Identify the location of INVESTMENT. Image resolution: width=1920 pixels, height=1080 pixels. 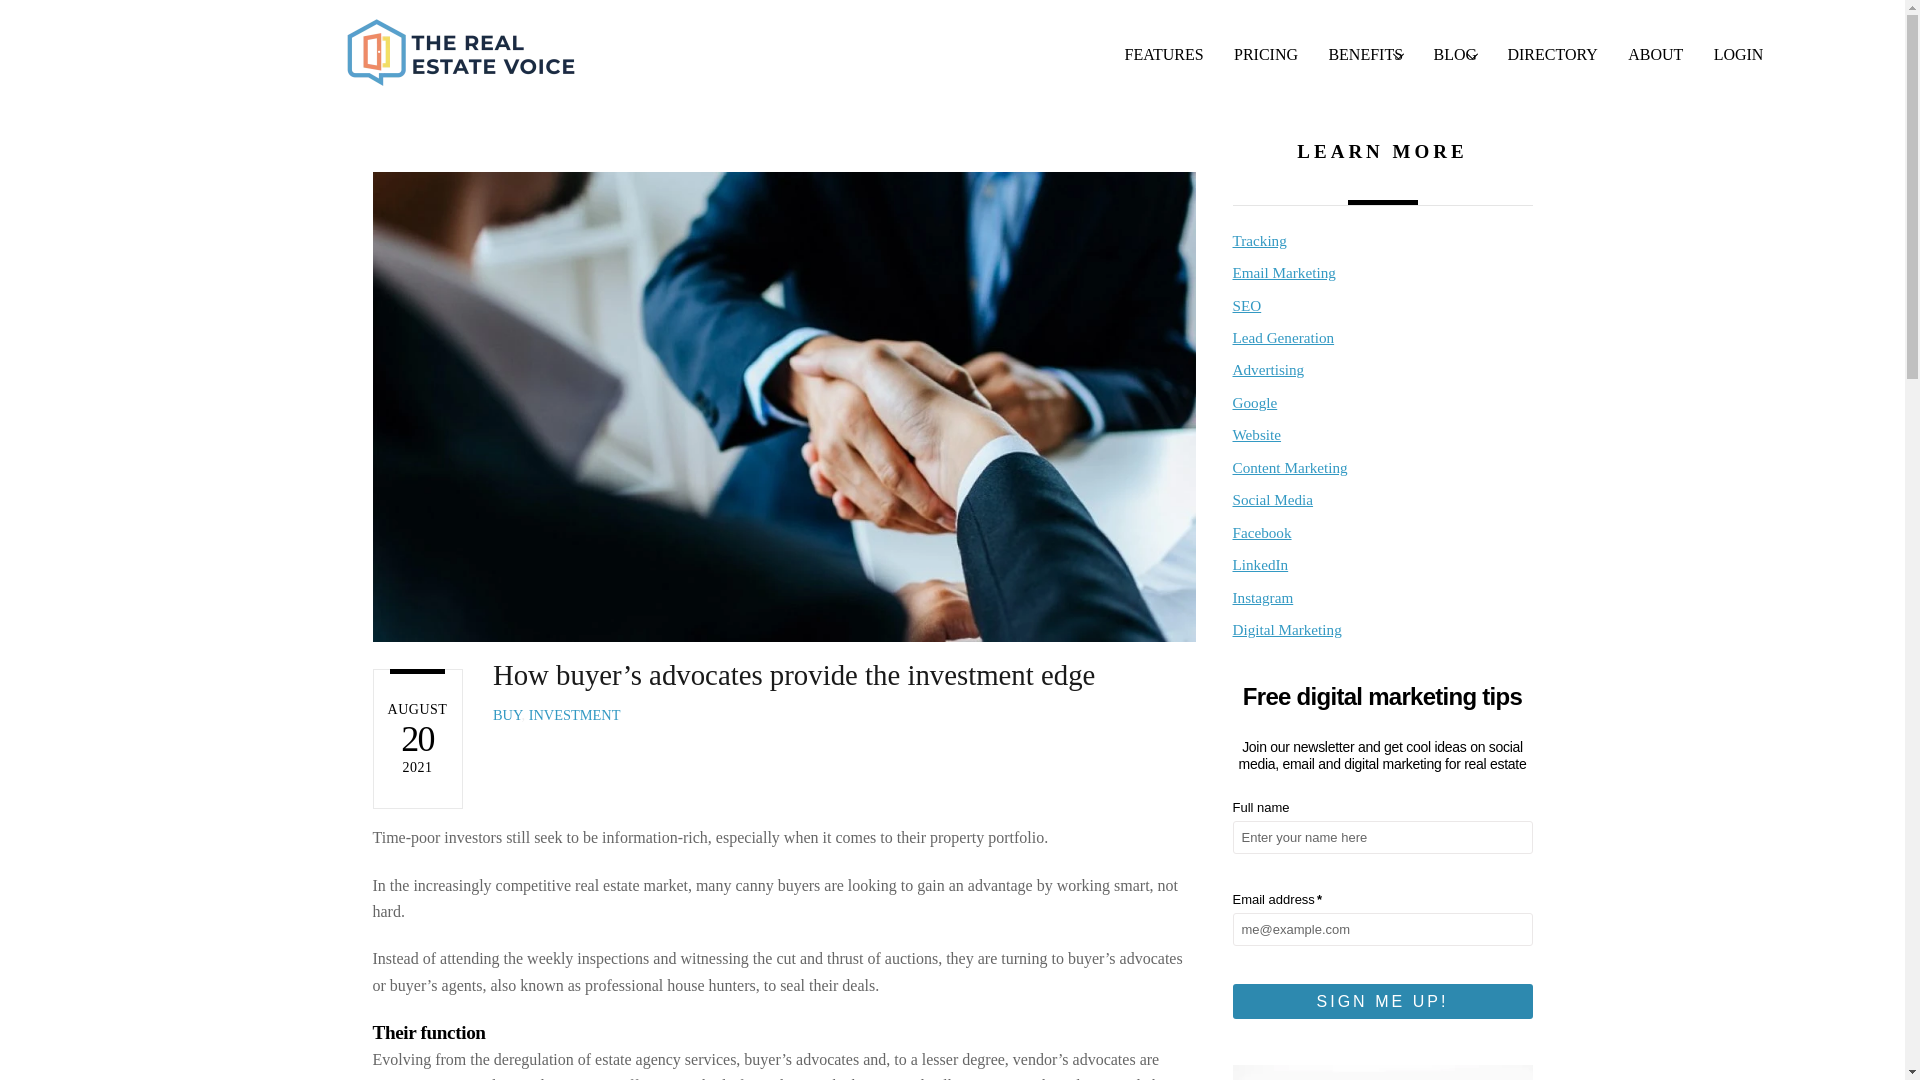
(1164, 56).